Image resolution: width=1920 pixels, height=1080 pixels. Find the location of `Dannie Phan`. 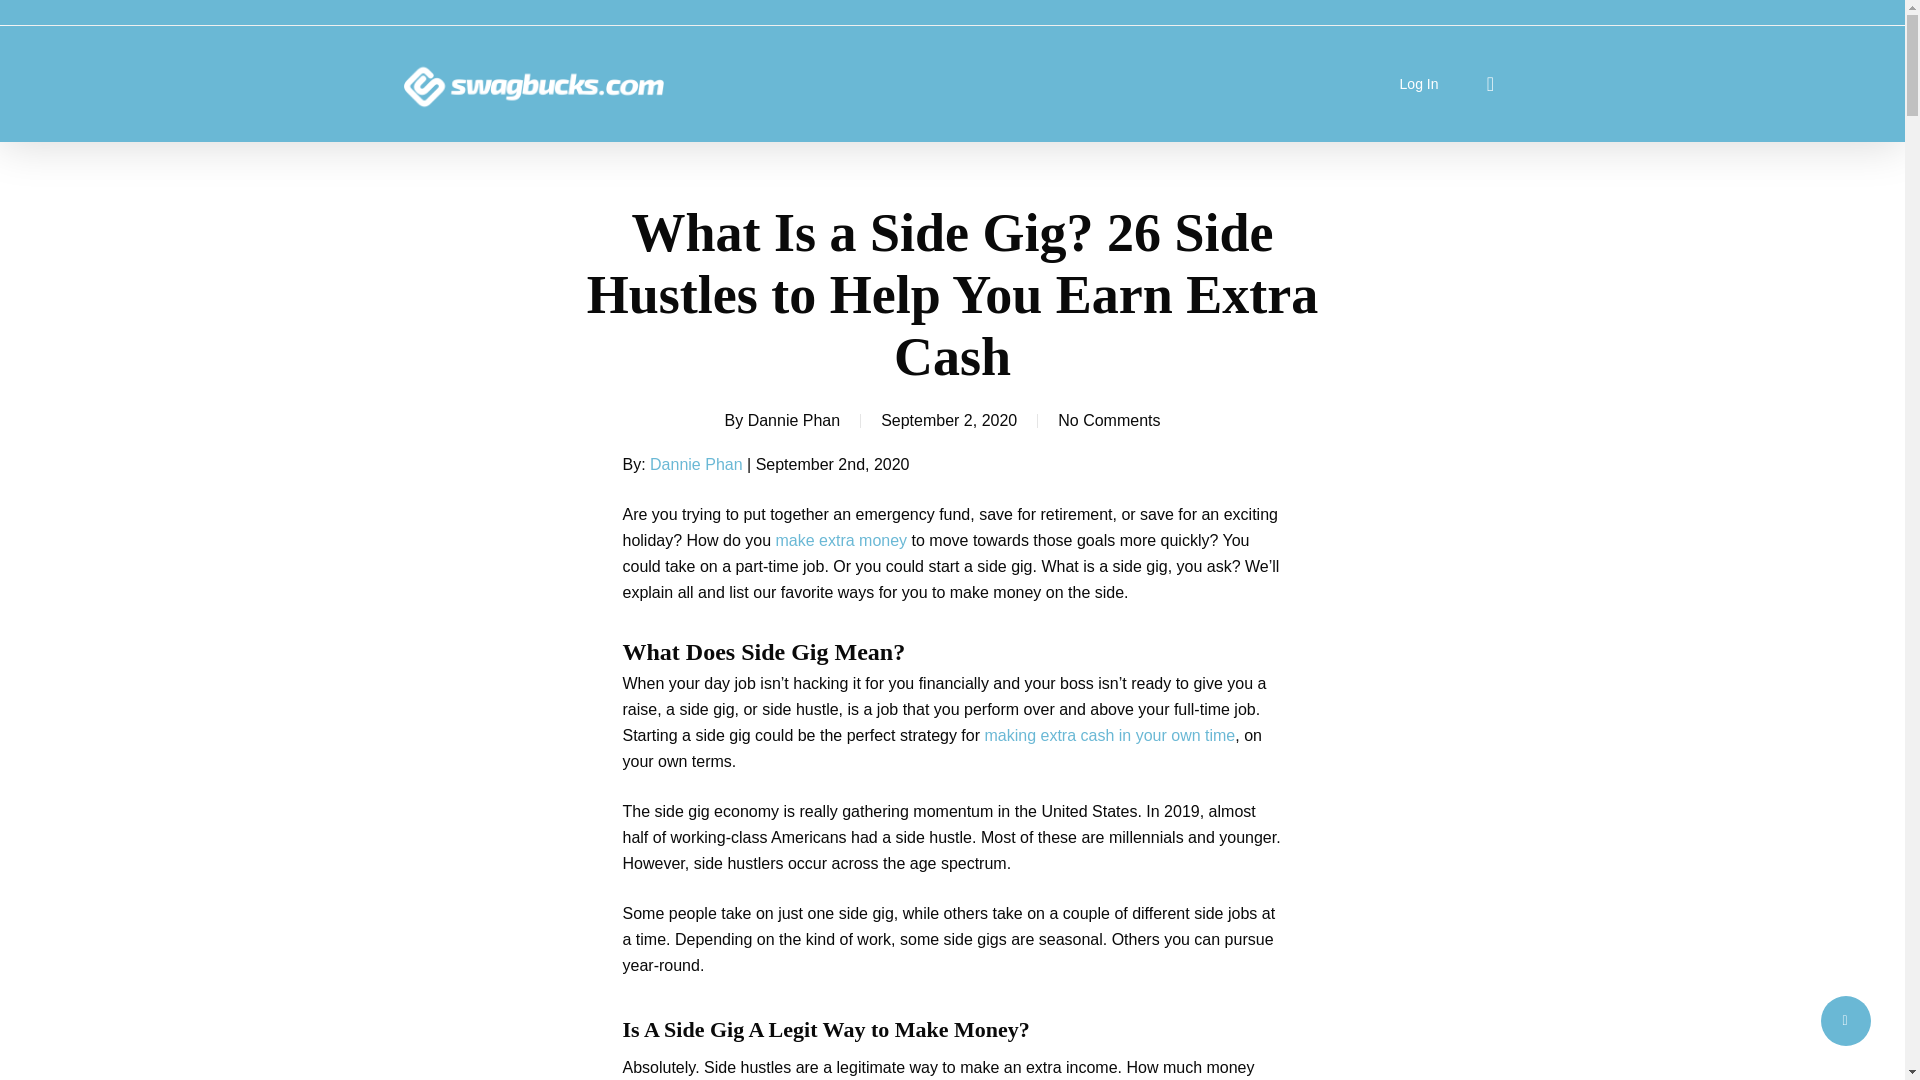

Dannie Phan is located at coordinates (696, 464).